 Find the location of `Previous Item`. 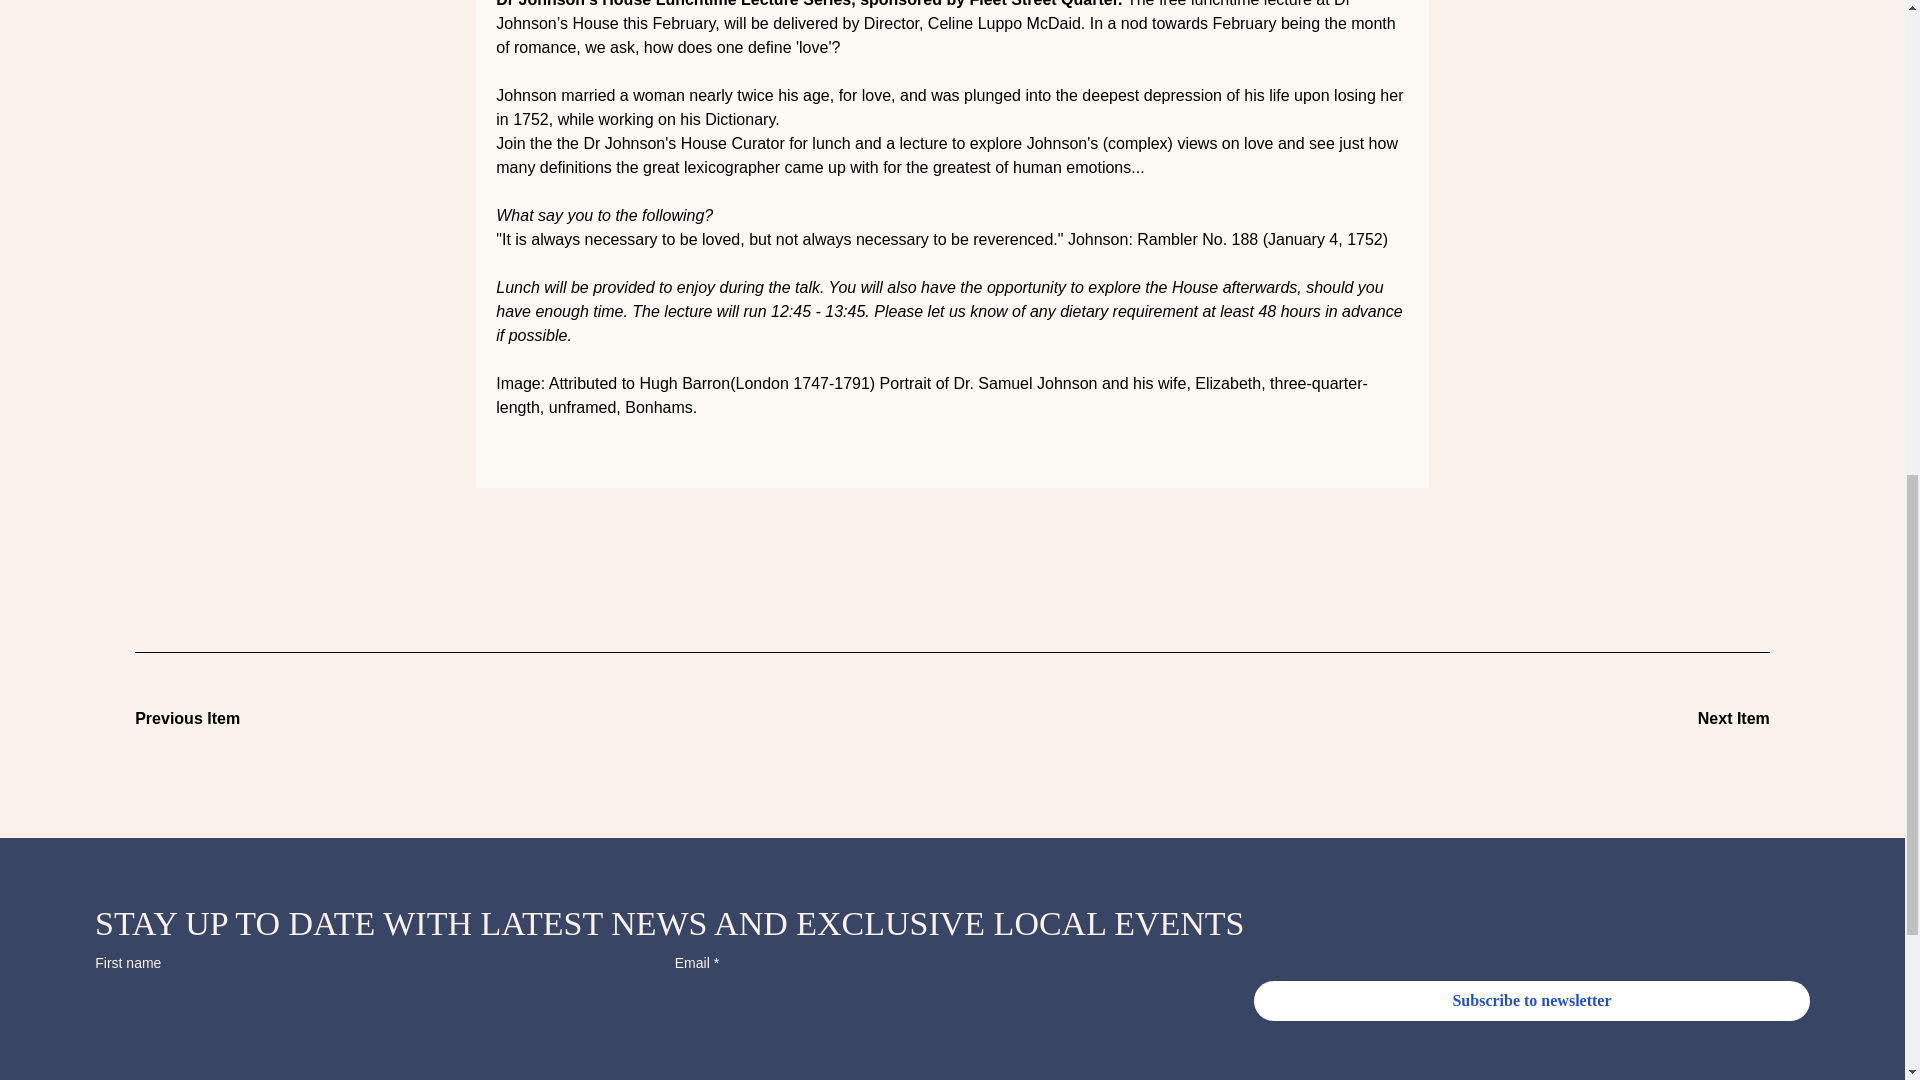

Previous Item is located at coordinates (205, 718).